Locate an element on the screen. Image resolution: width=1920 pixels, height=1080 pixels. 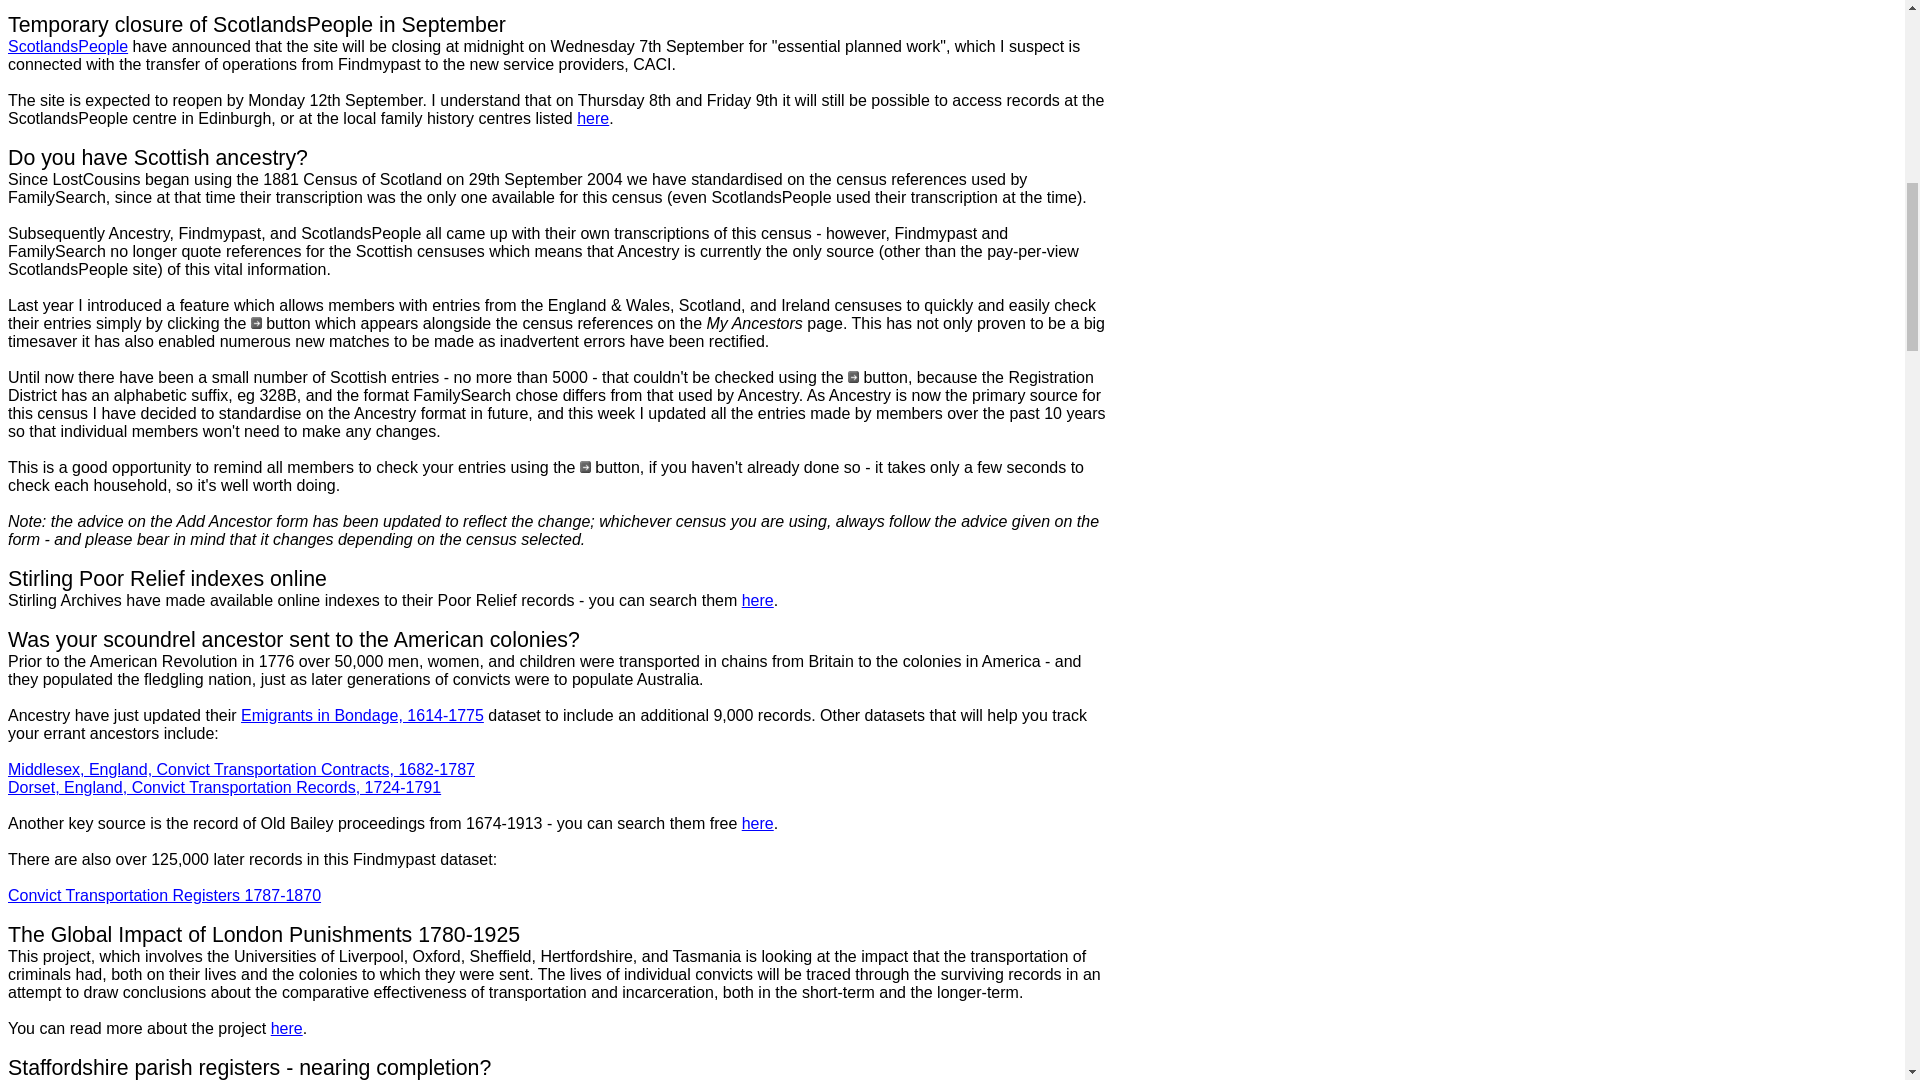
Emigrants in Bondage, 1614-1775 is located at coordinates (362, 715).